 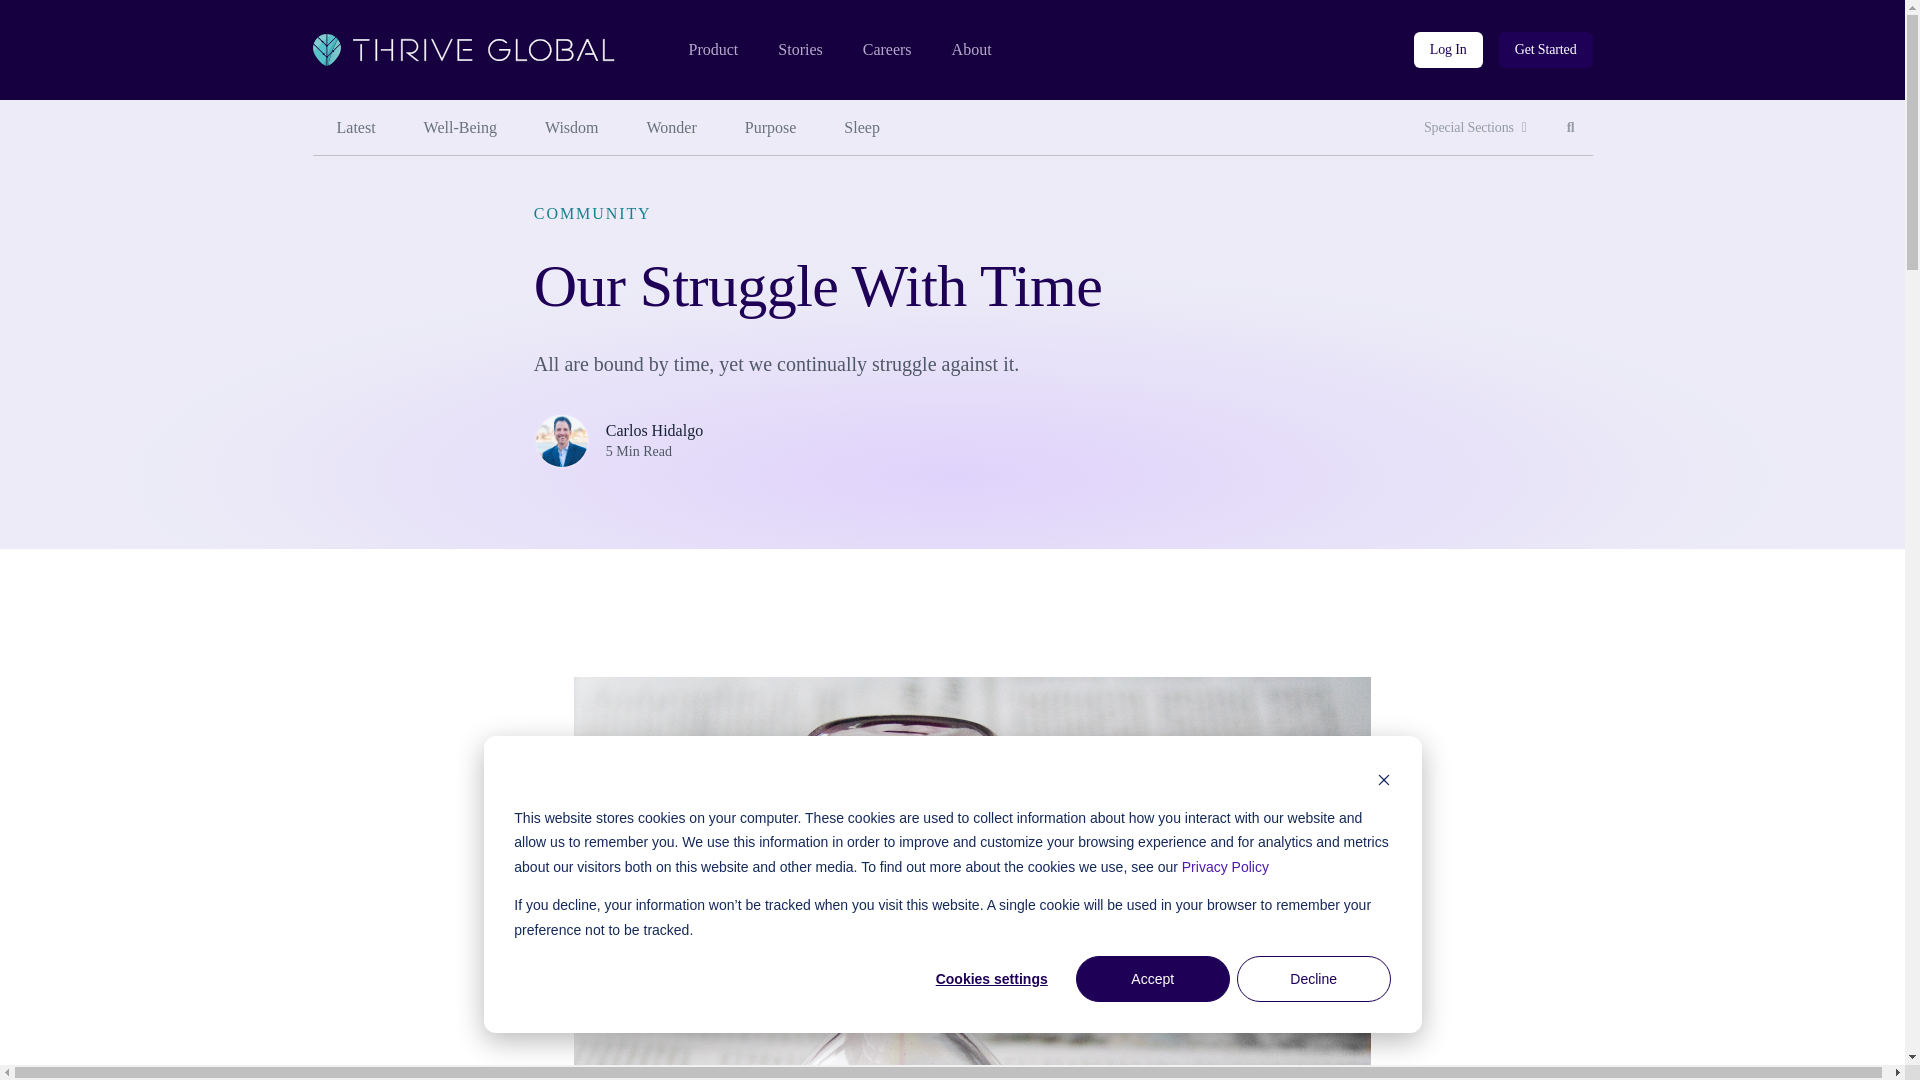 I want to click on Special Sections, so click(x=571, y=128).